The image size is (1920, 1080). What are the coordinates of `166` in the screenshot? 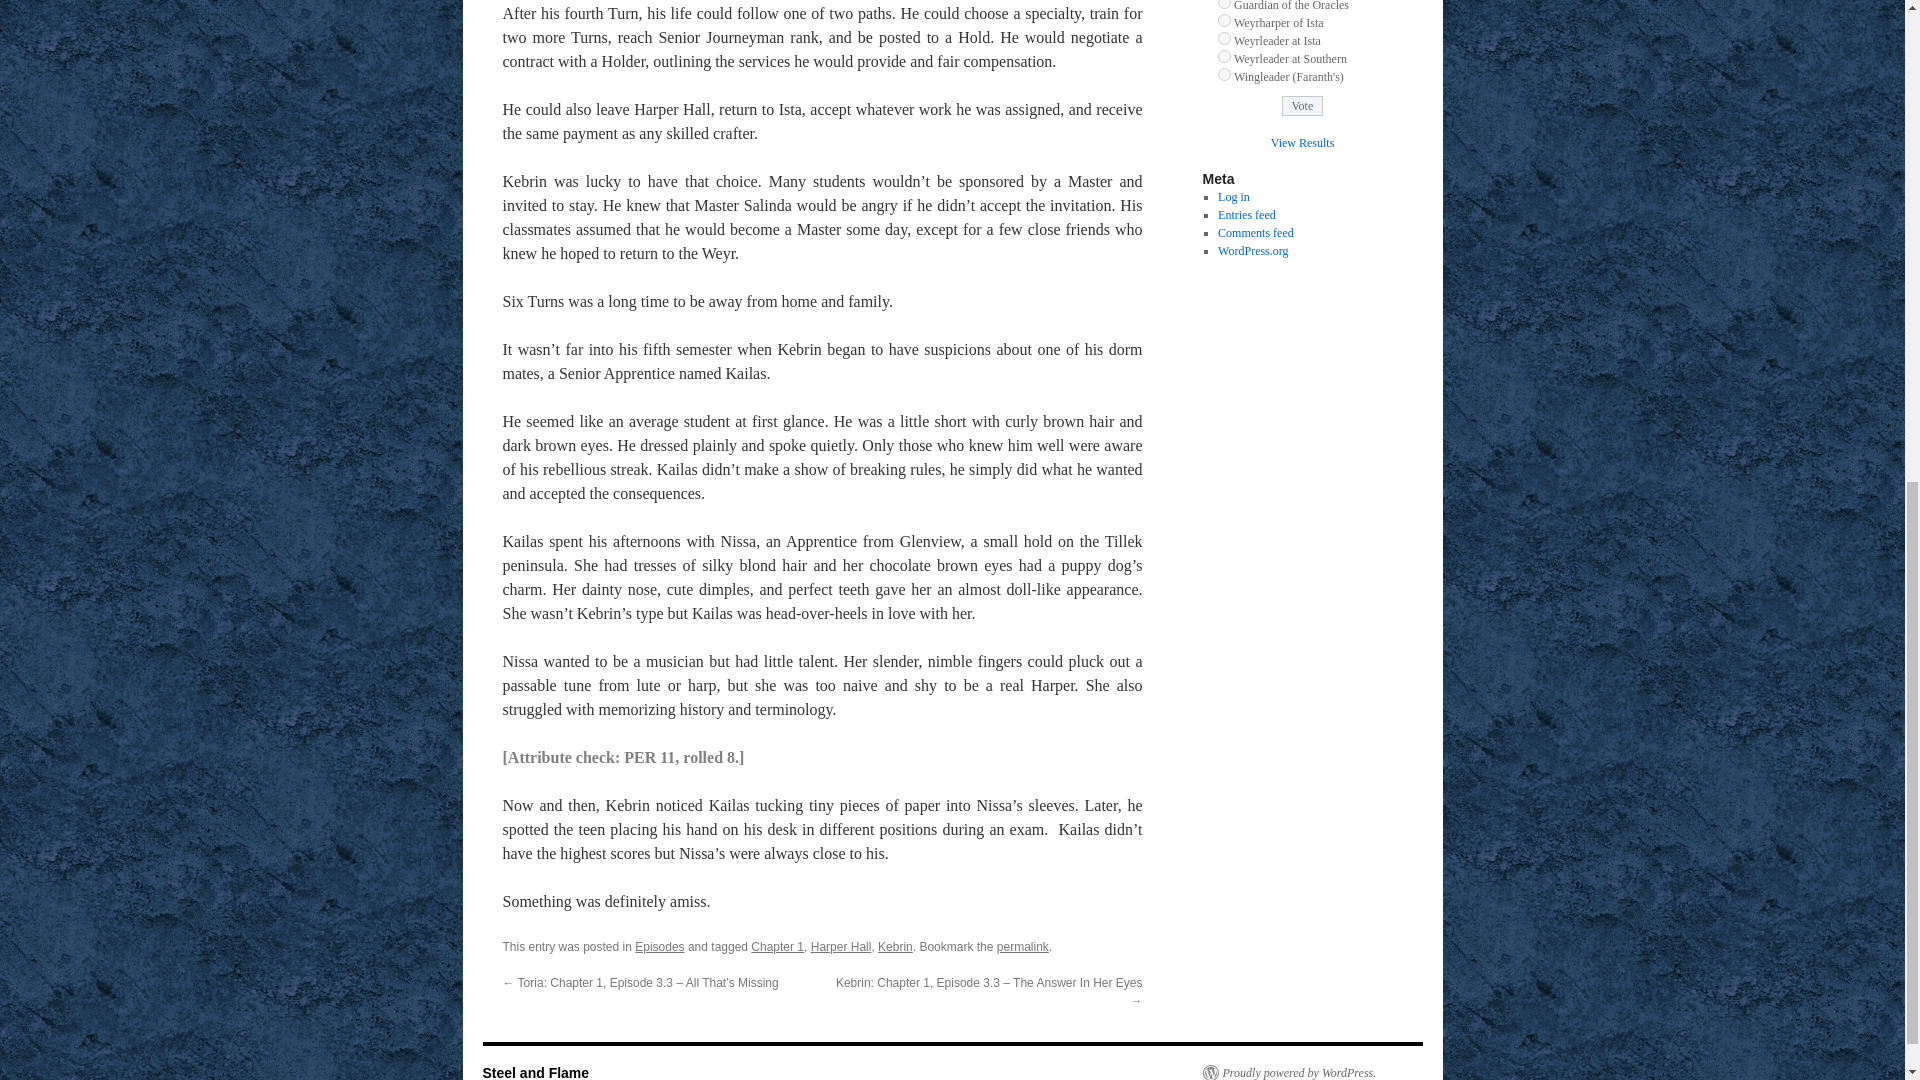 It's located at (1224, 56).